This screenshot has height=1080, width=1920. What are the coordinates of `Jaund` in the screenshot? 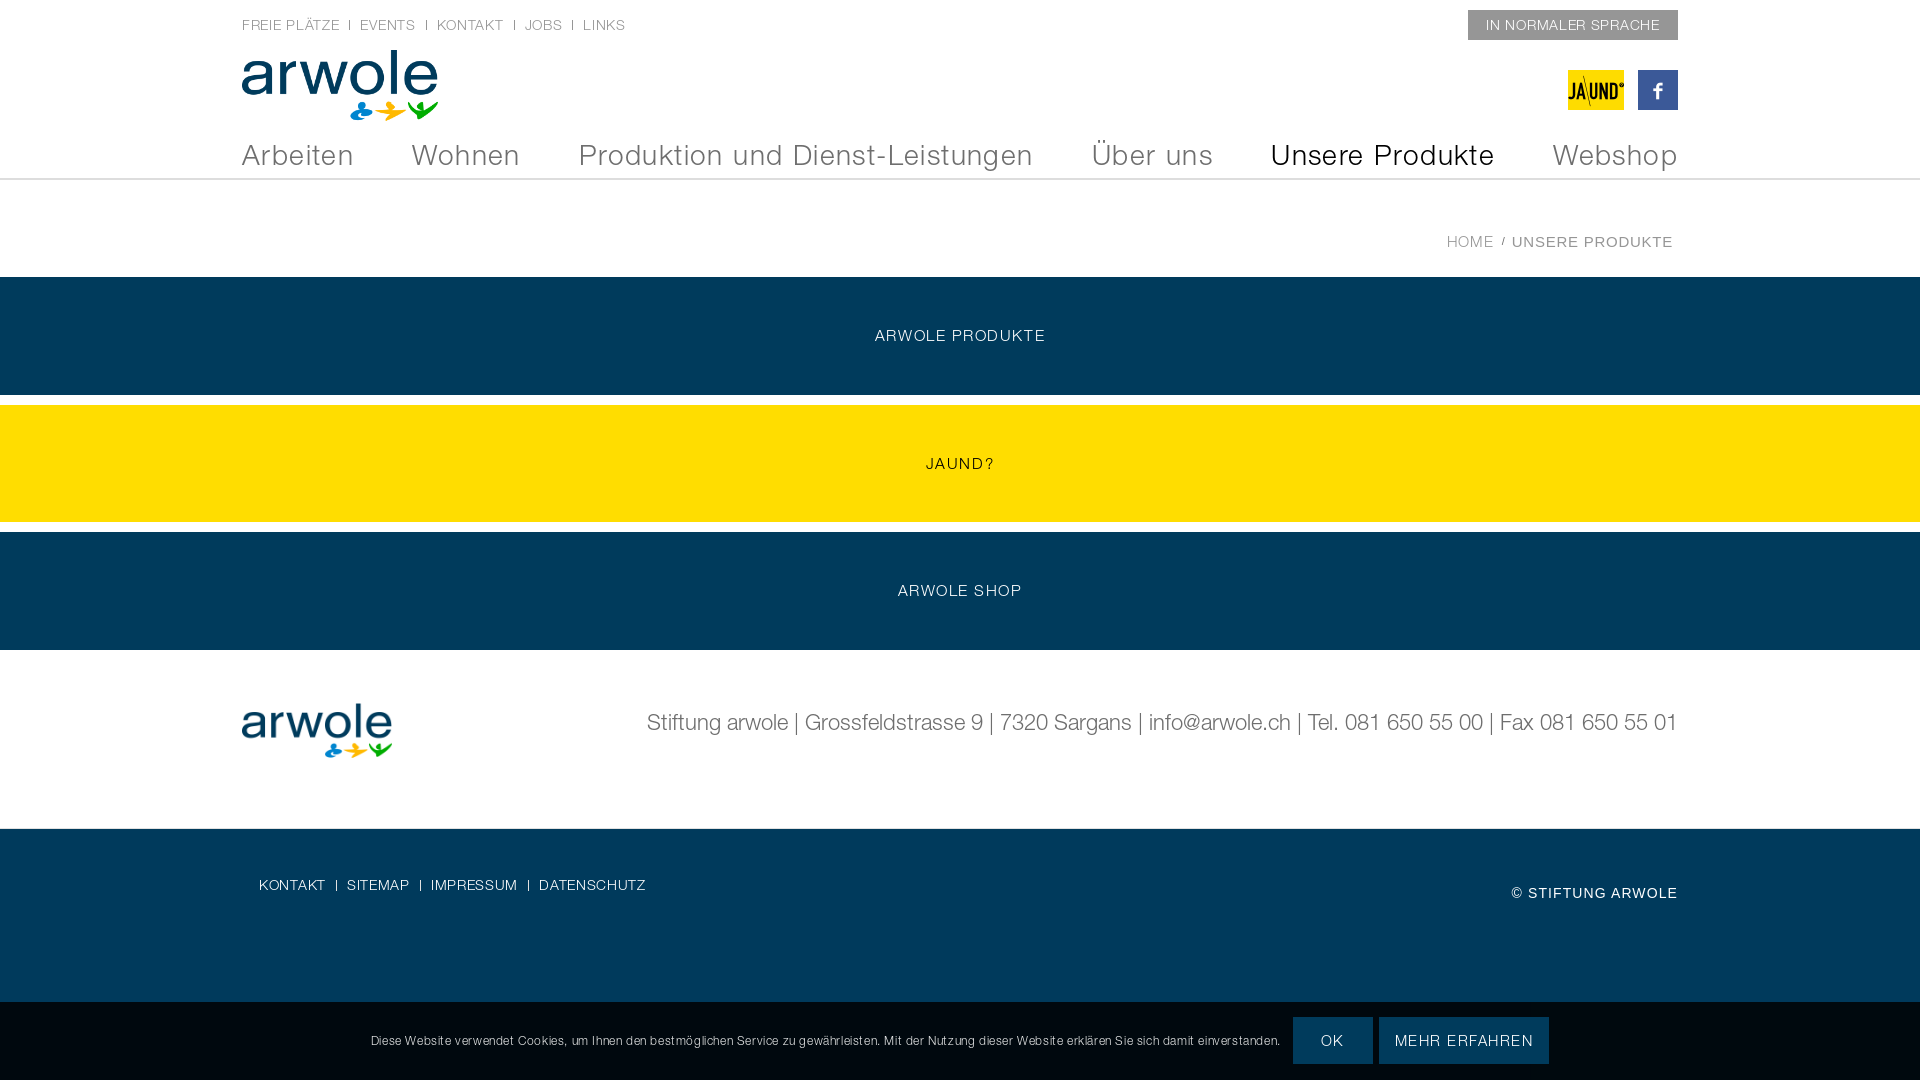 It's located at (1596, 90).